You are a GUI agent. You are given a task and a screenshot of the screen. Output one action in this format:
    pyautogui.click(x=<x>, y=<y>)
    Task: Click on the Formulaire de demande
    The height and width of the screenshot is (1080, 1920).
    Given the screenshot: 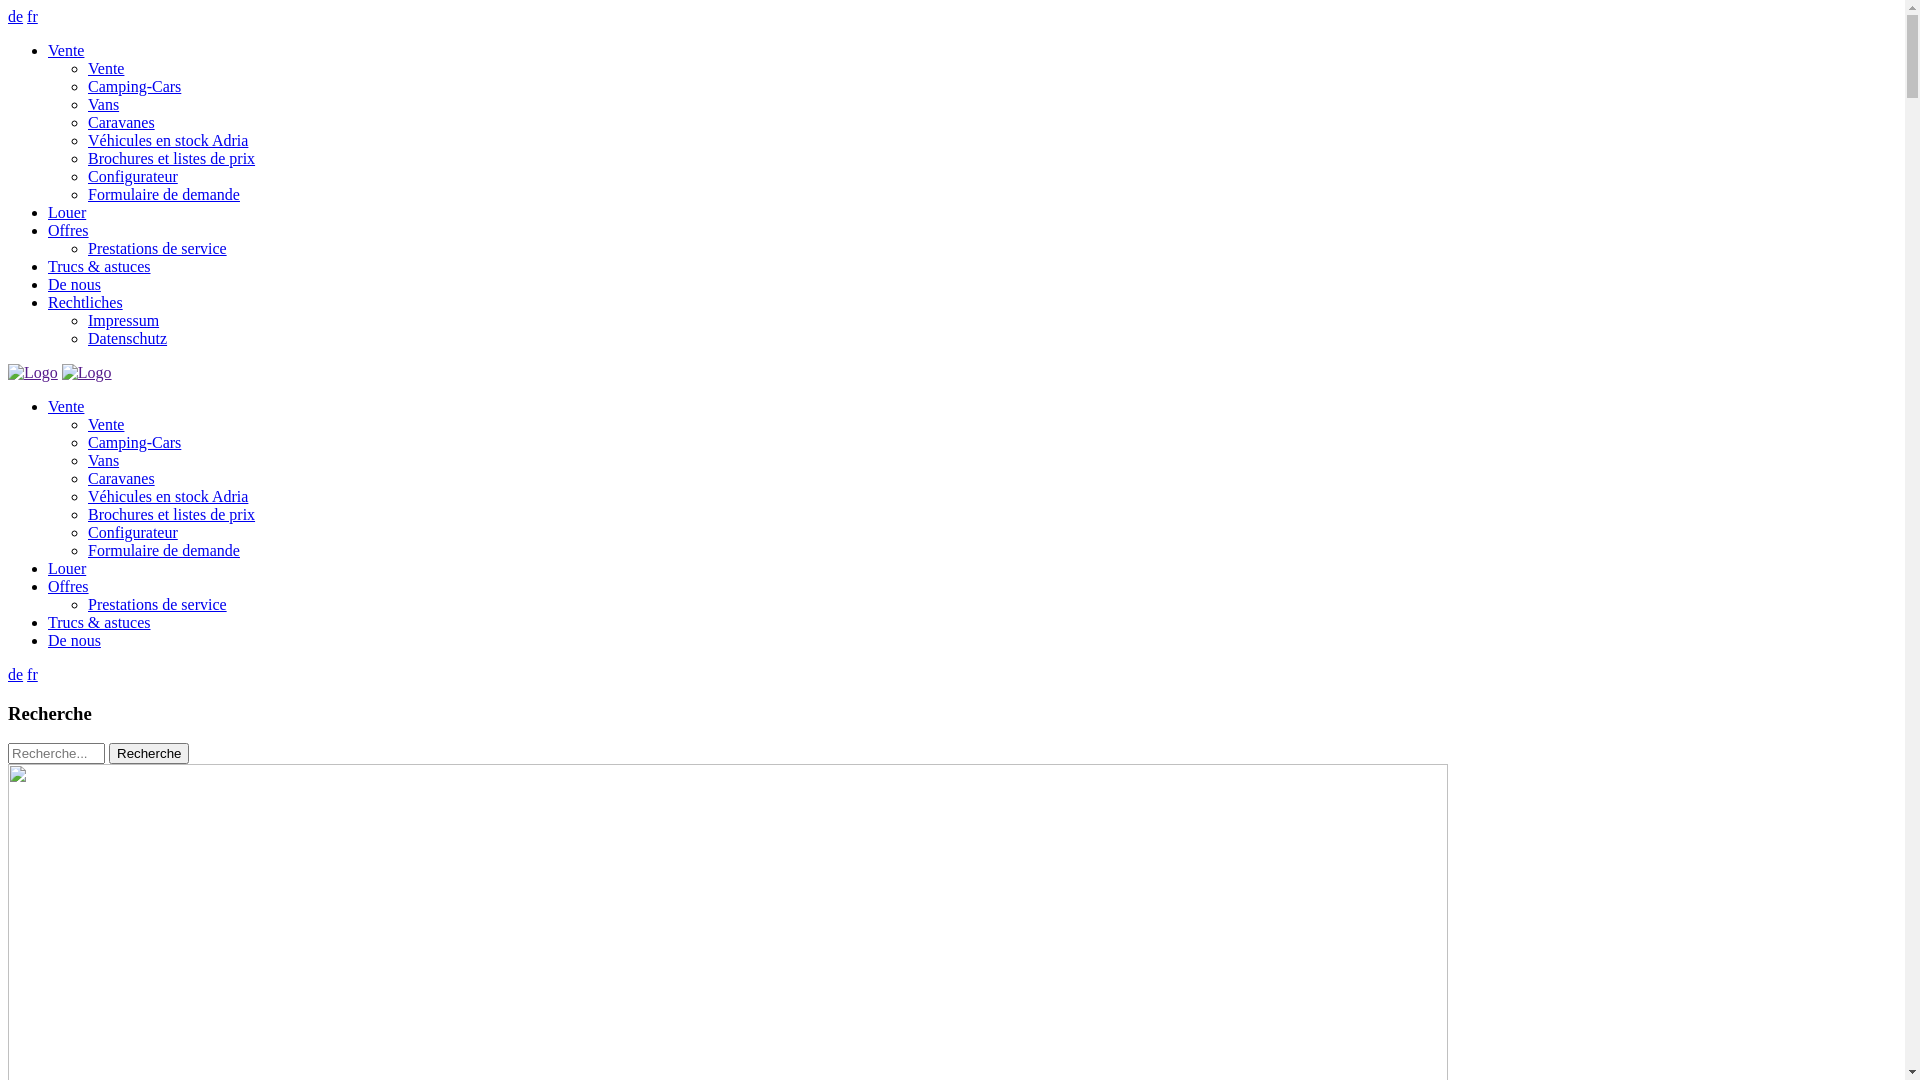 What is the action you would take?
    pyautogui.click(x=164, y=194)
    